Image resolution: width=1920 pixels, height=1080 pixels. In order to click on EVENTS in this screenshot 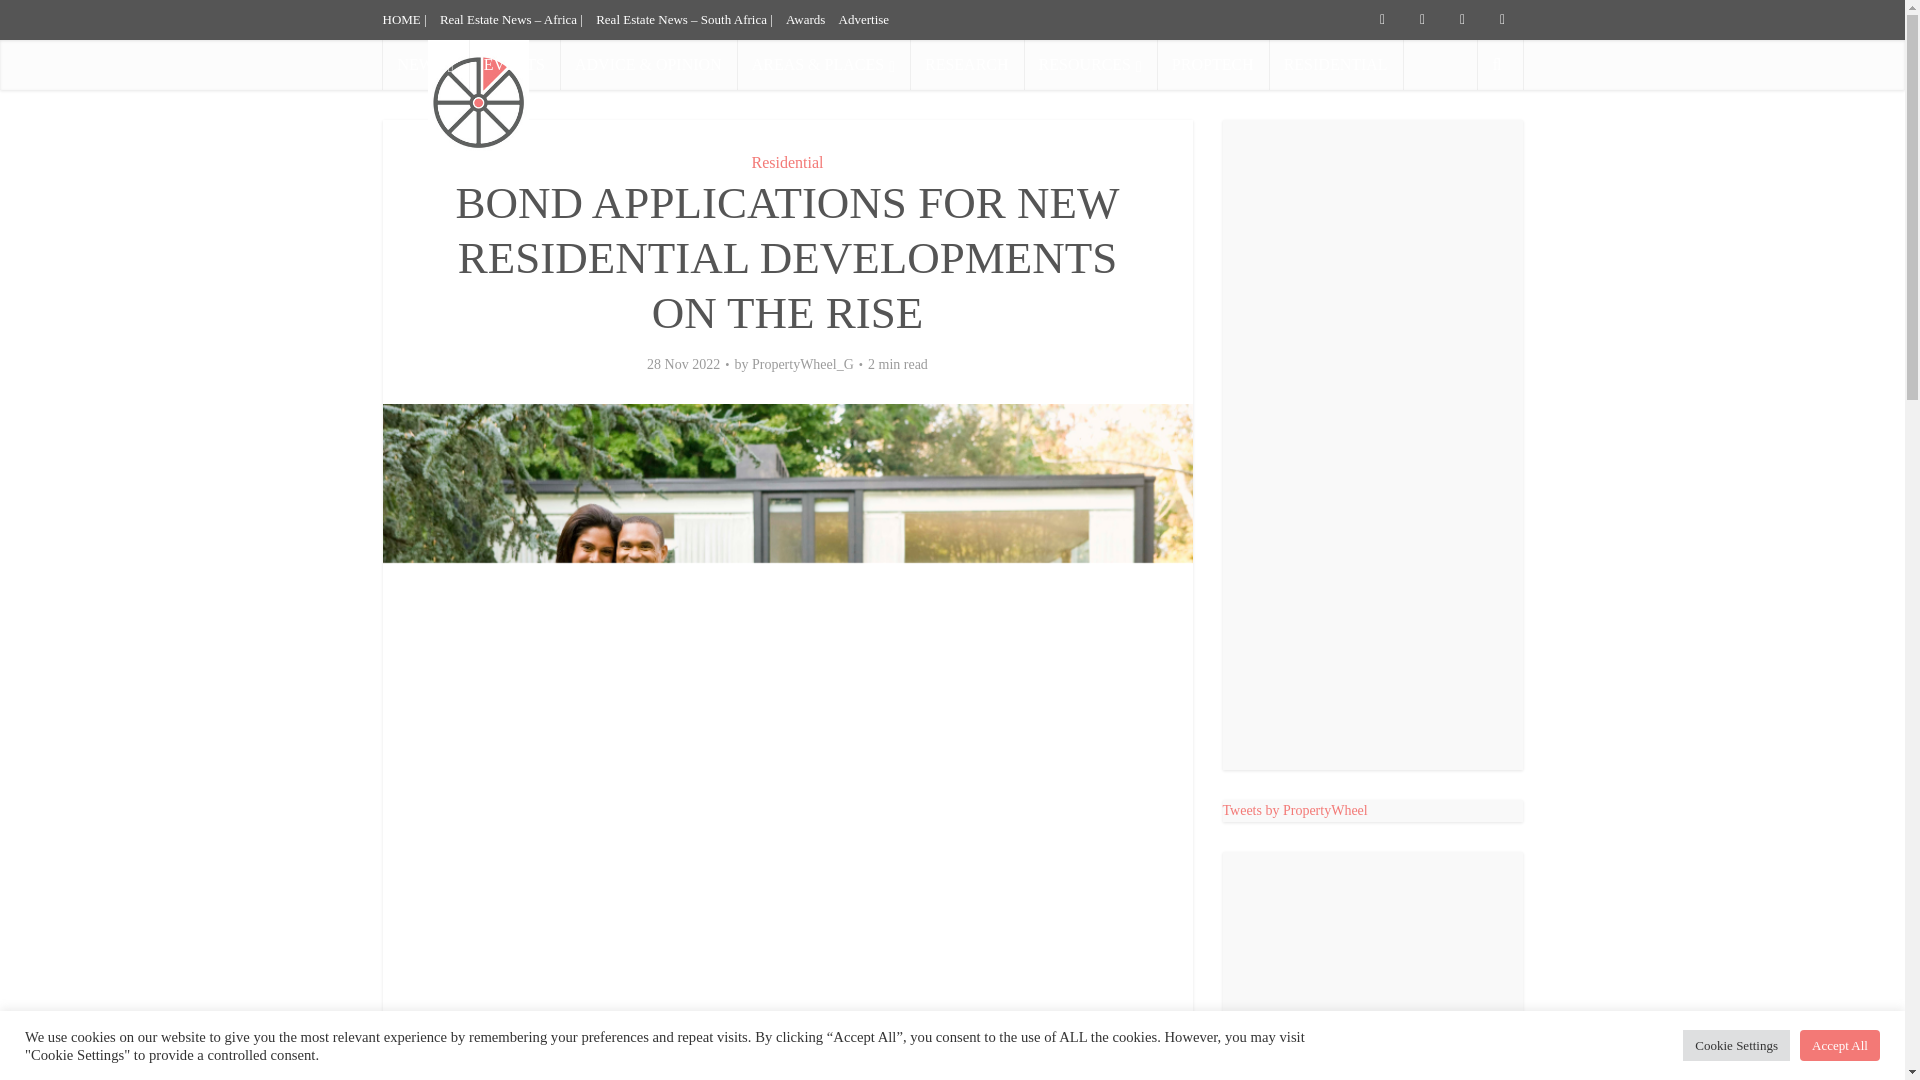, I will do `click(514, 64)`.